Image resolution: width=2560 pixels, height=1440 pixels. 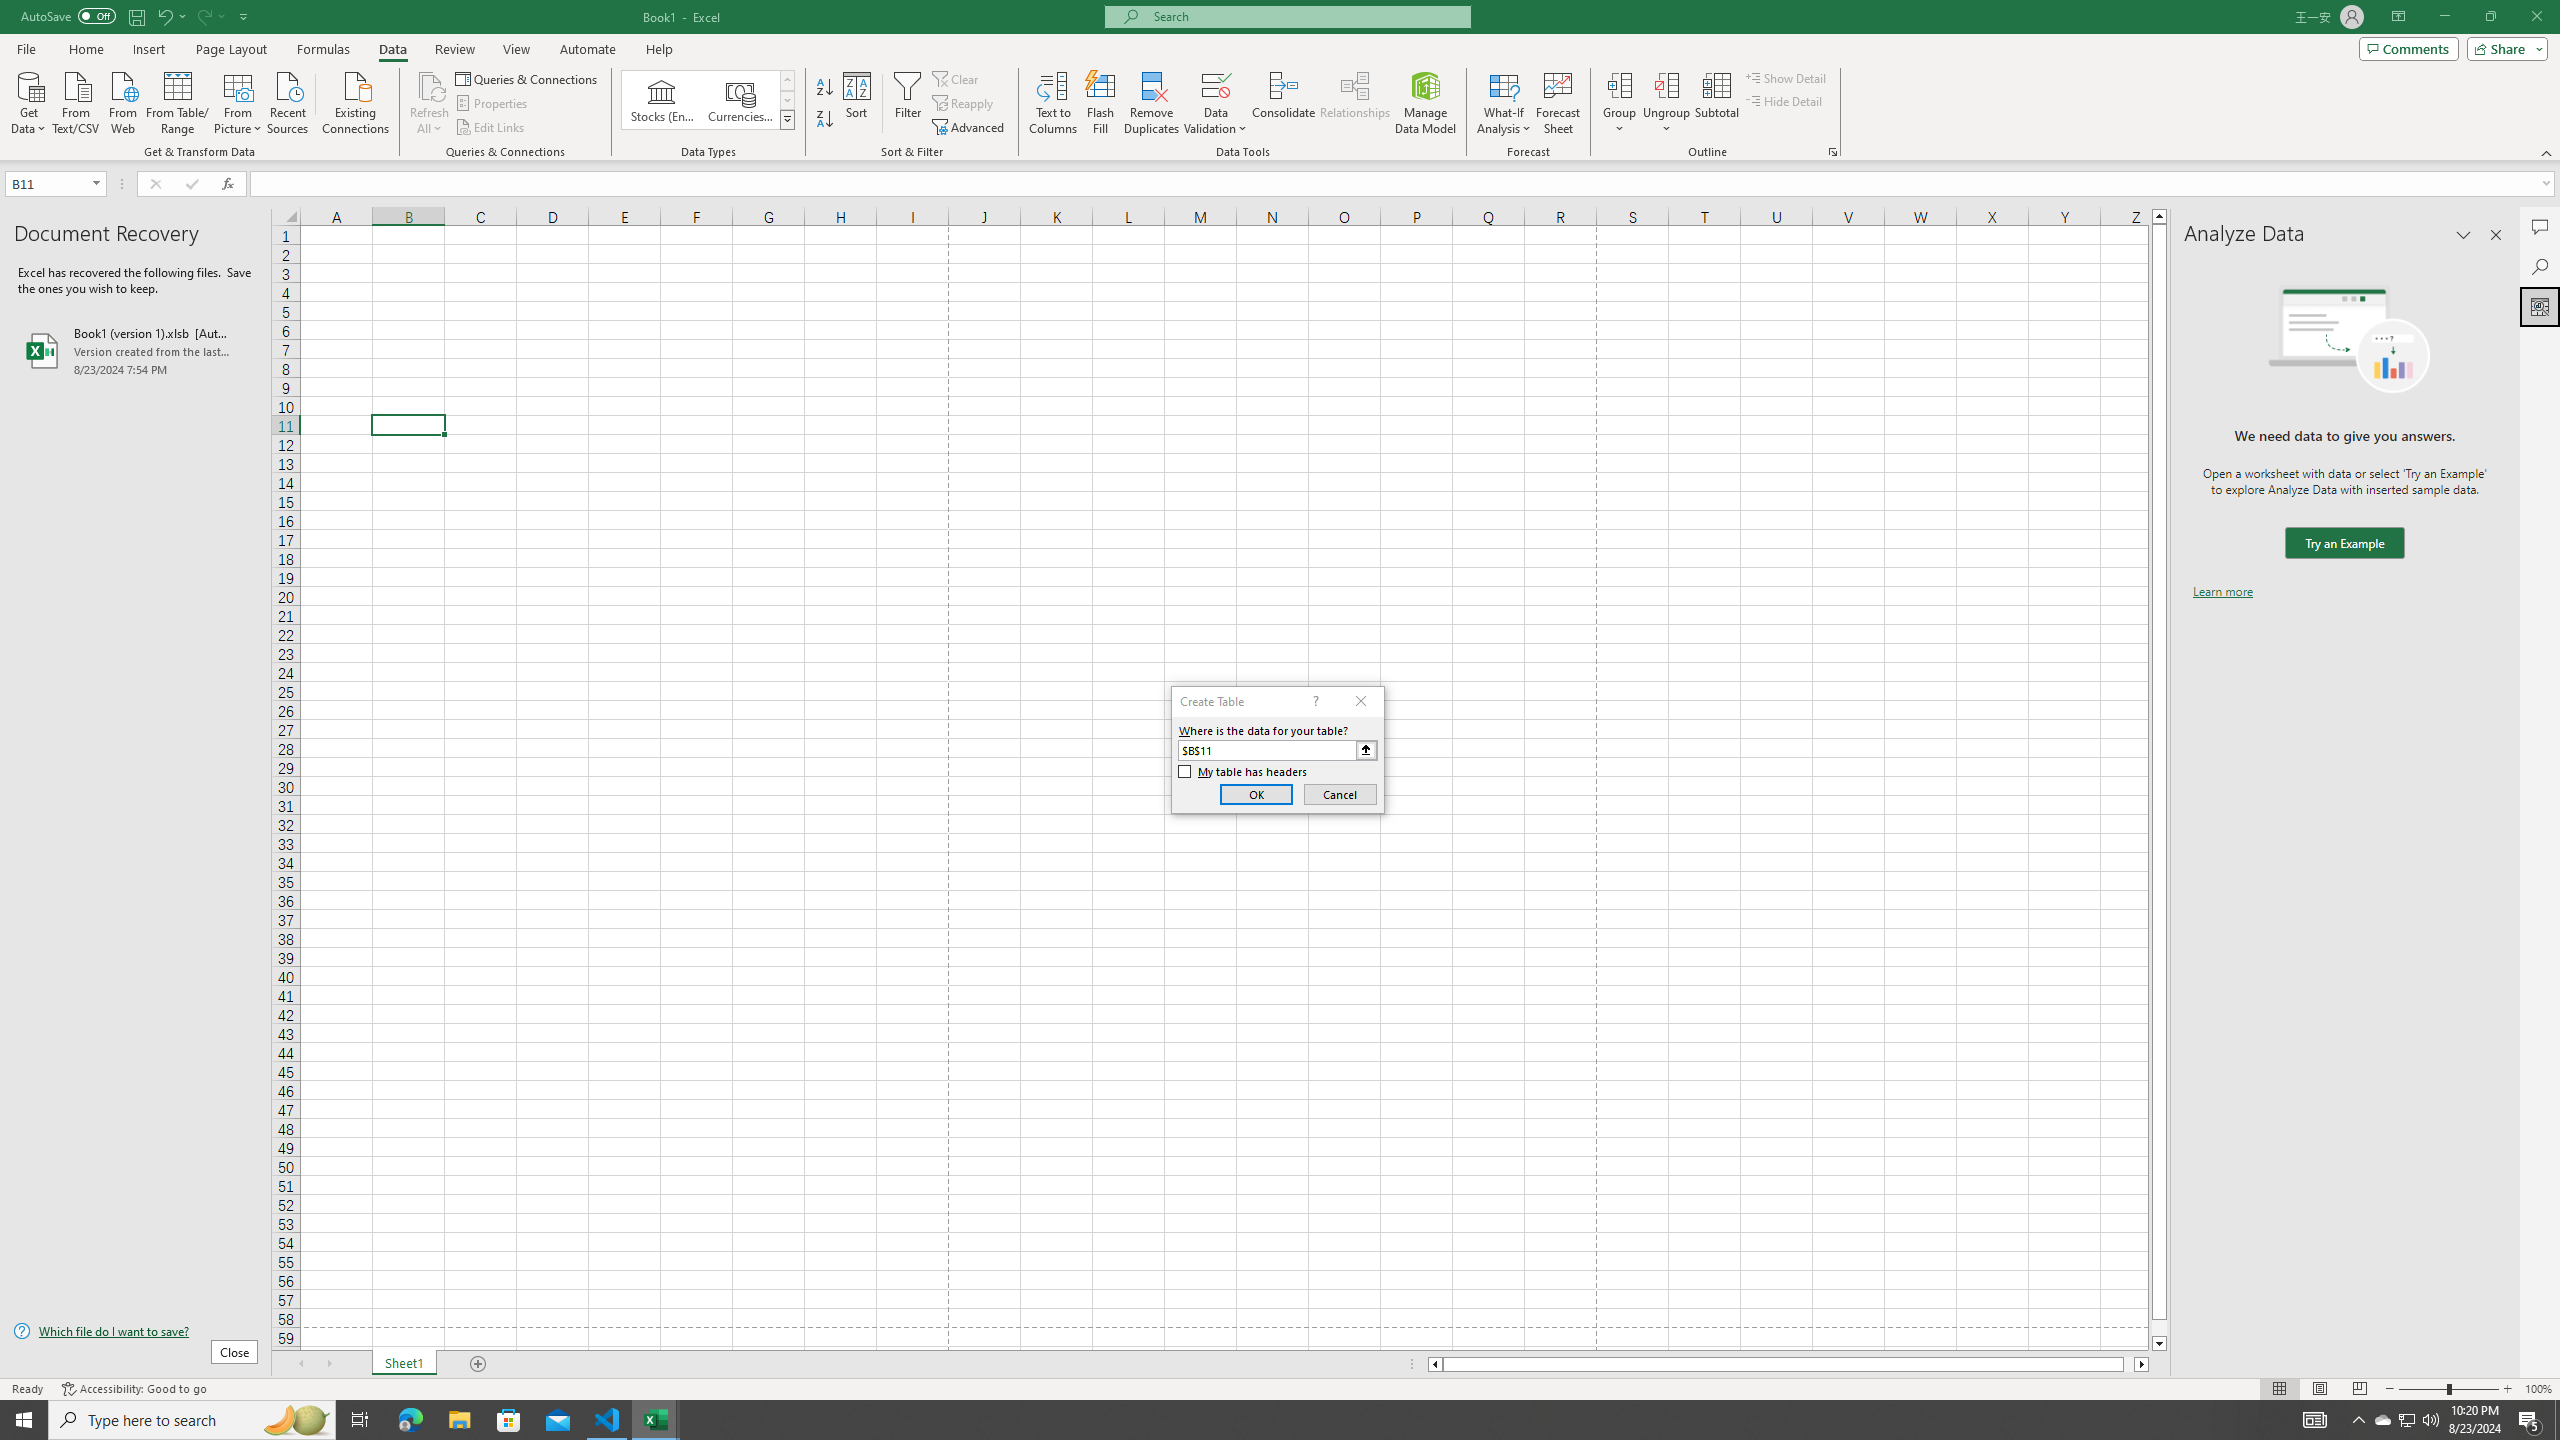 I want to click on AutomationID: ConvertToLinkedEntity, so click(x=708, y=100).